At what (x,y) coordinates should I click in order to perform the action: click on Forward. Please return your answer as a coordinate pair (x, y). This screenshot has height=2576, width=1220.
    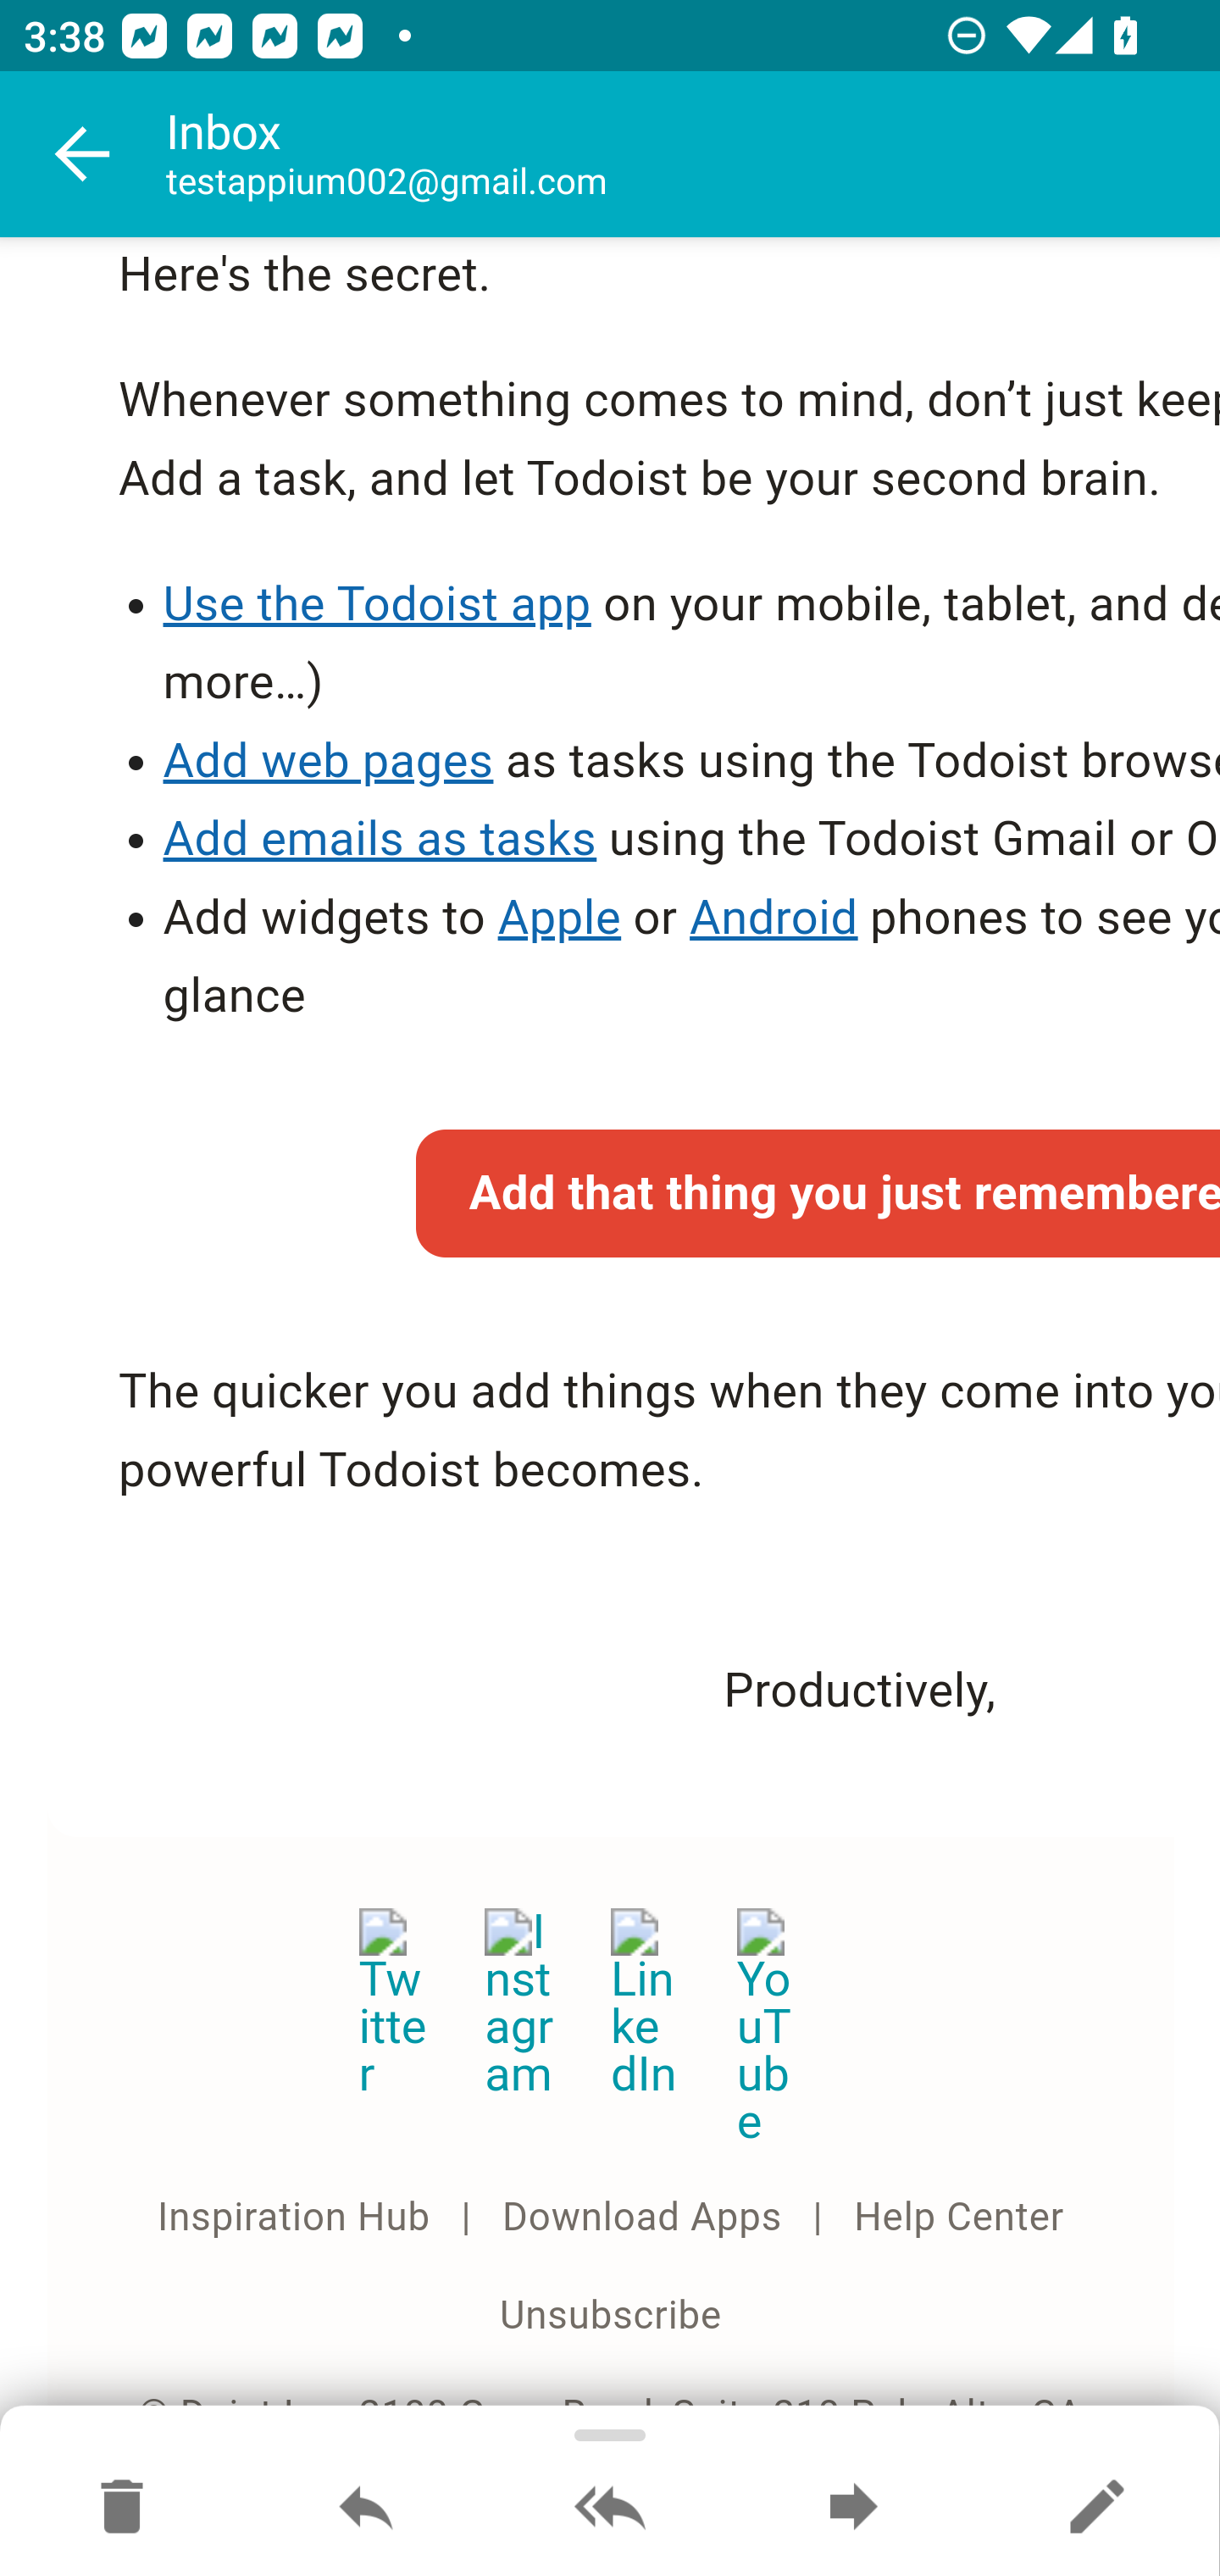
    Looking at the image, I should click on (853, 2508).